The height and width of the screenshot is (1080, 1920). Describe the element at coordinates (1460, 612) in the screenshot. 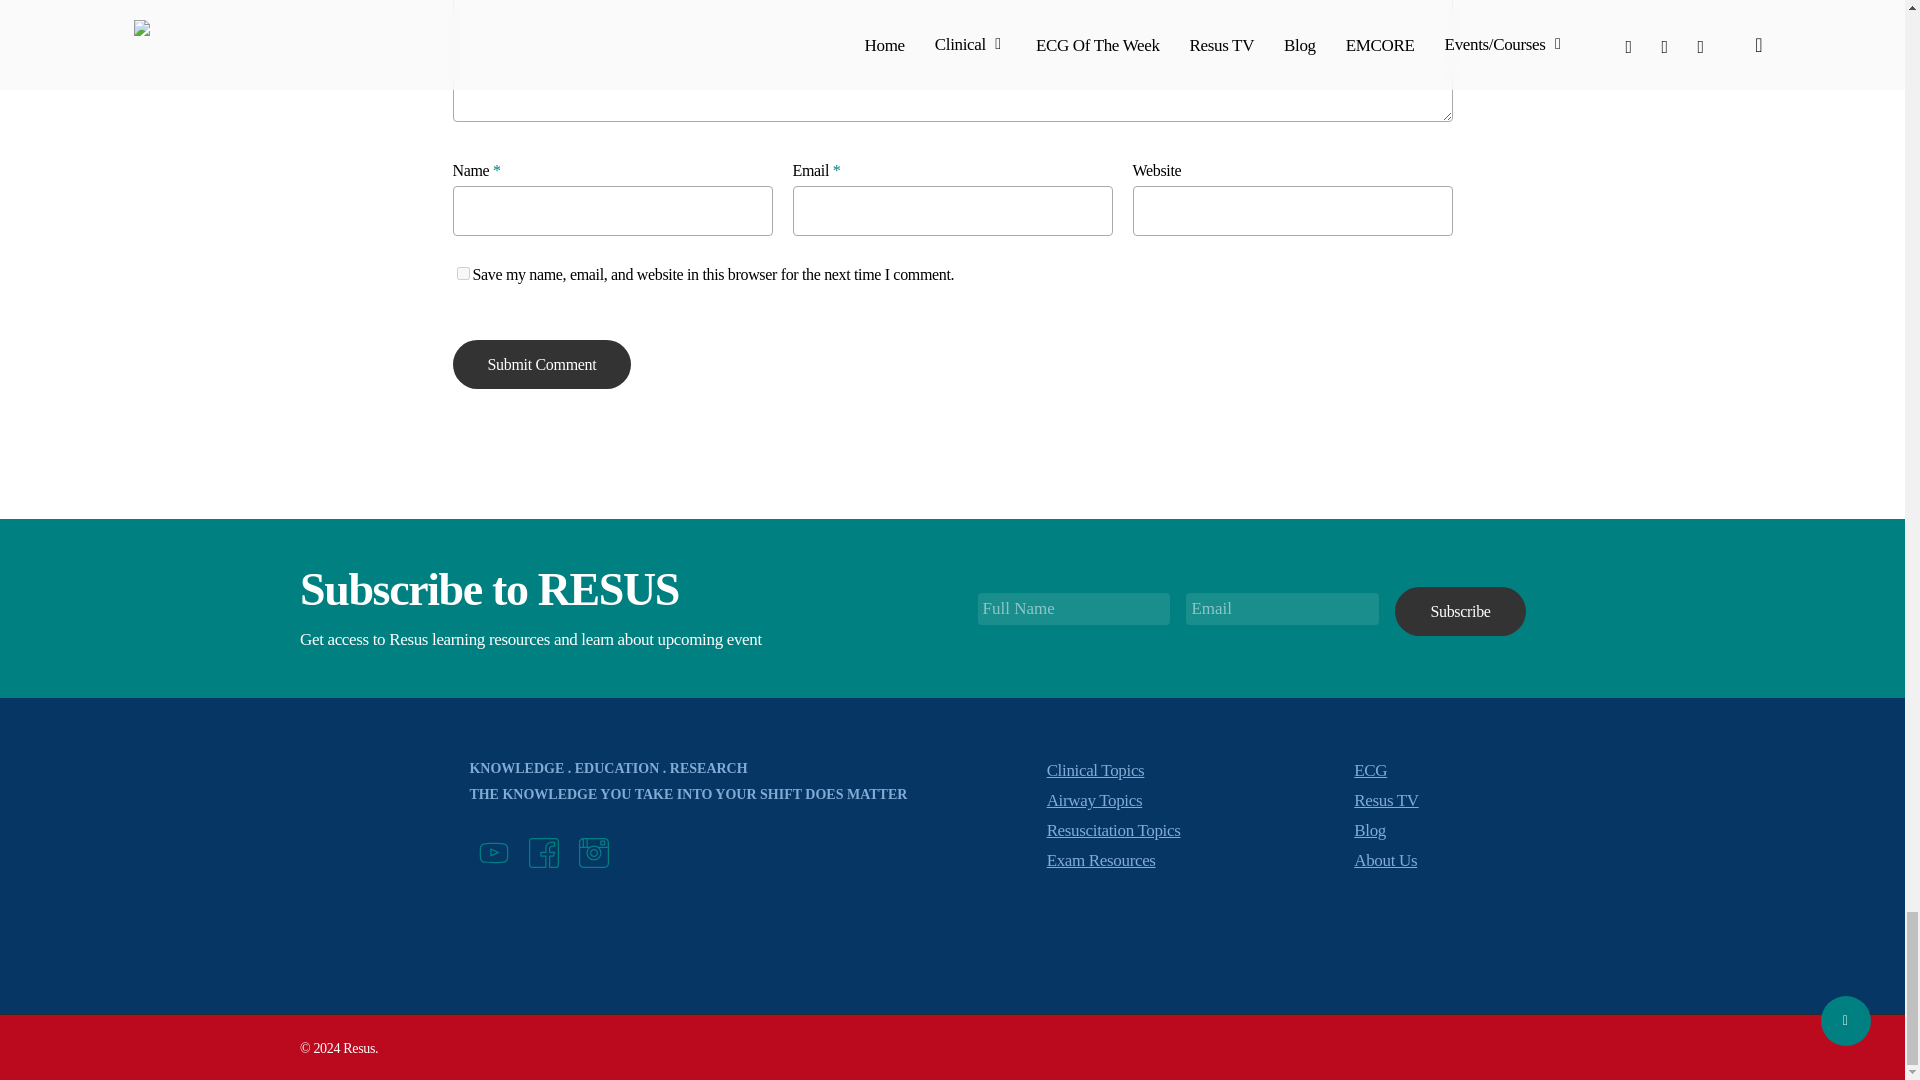

I see `Subscribe` at that location.